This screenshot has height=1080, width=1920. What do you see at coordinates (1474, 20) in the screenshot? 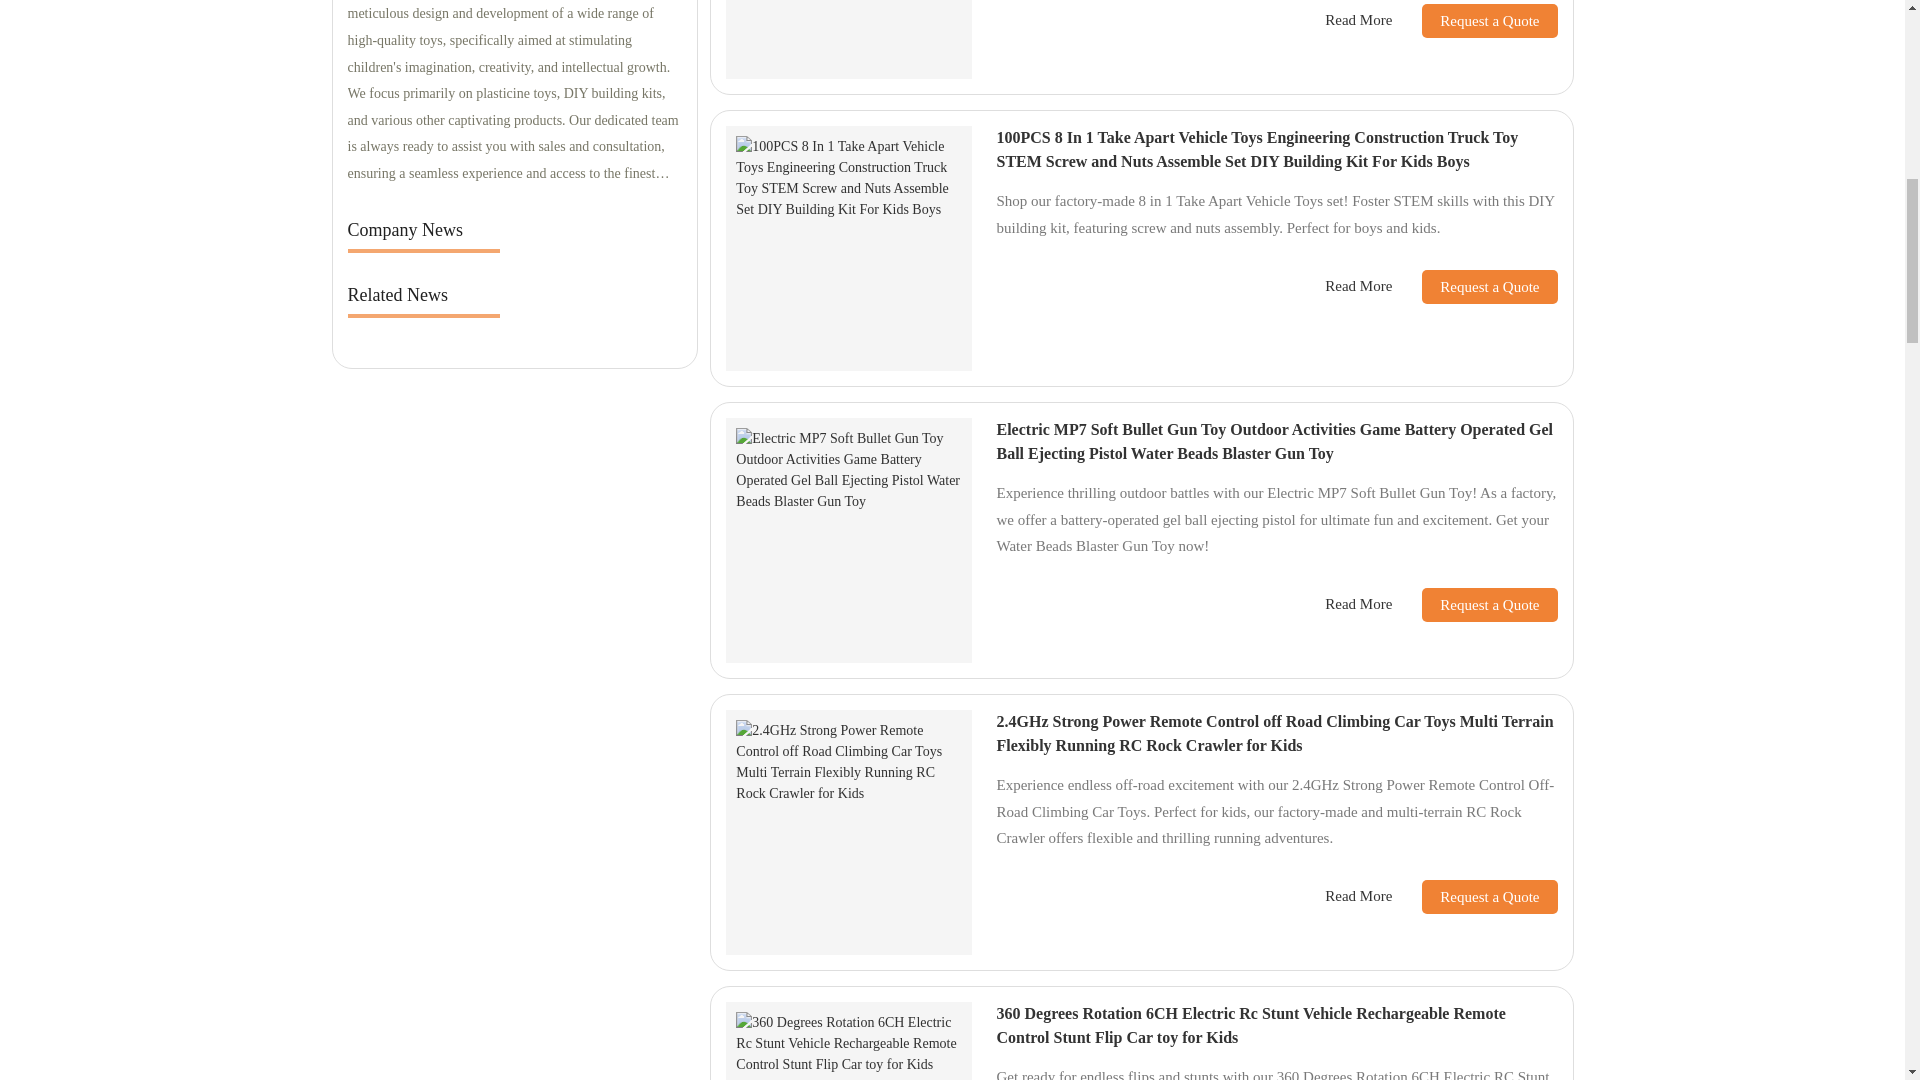
I see `Request a Quote` at bounding box center [1474, 20].